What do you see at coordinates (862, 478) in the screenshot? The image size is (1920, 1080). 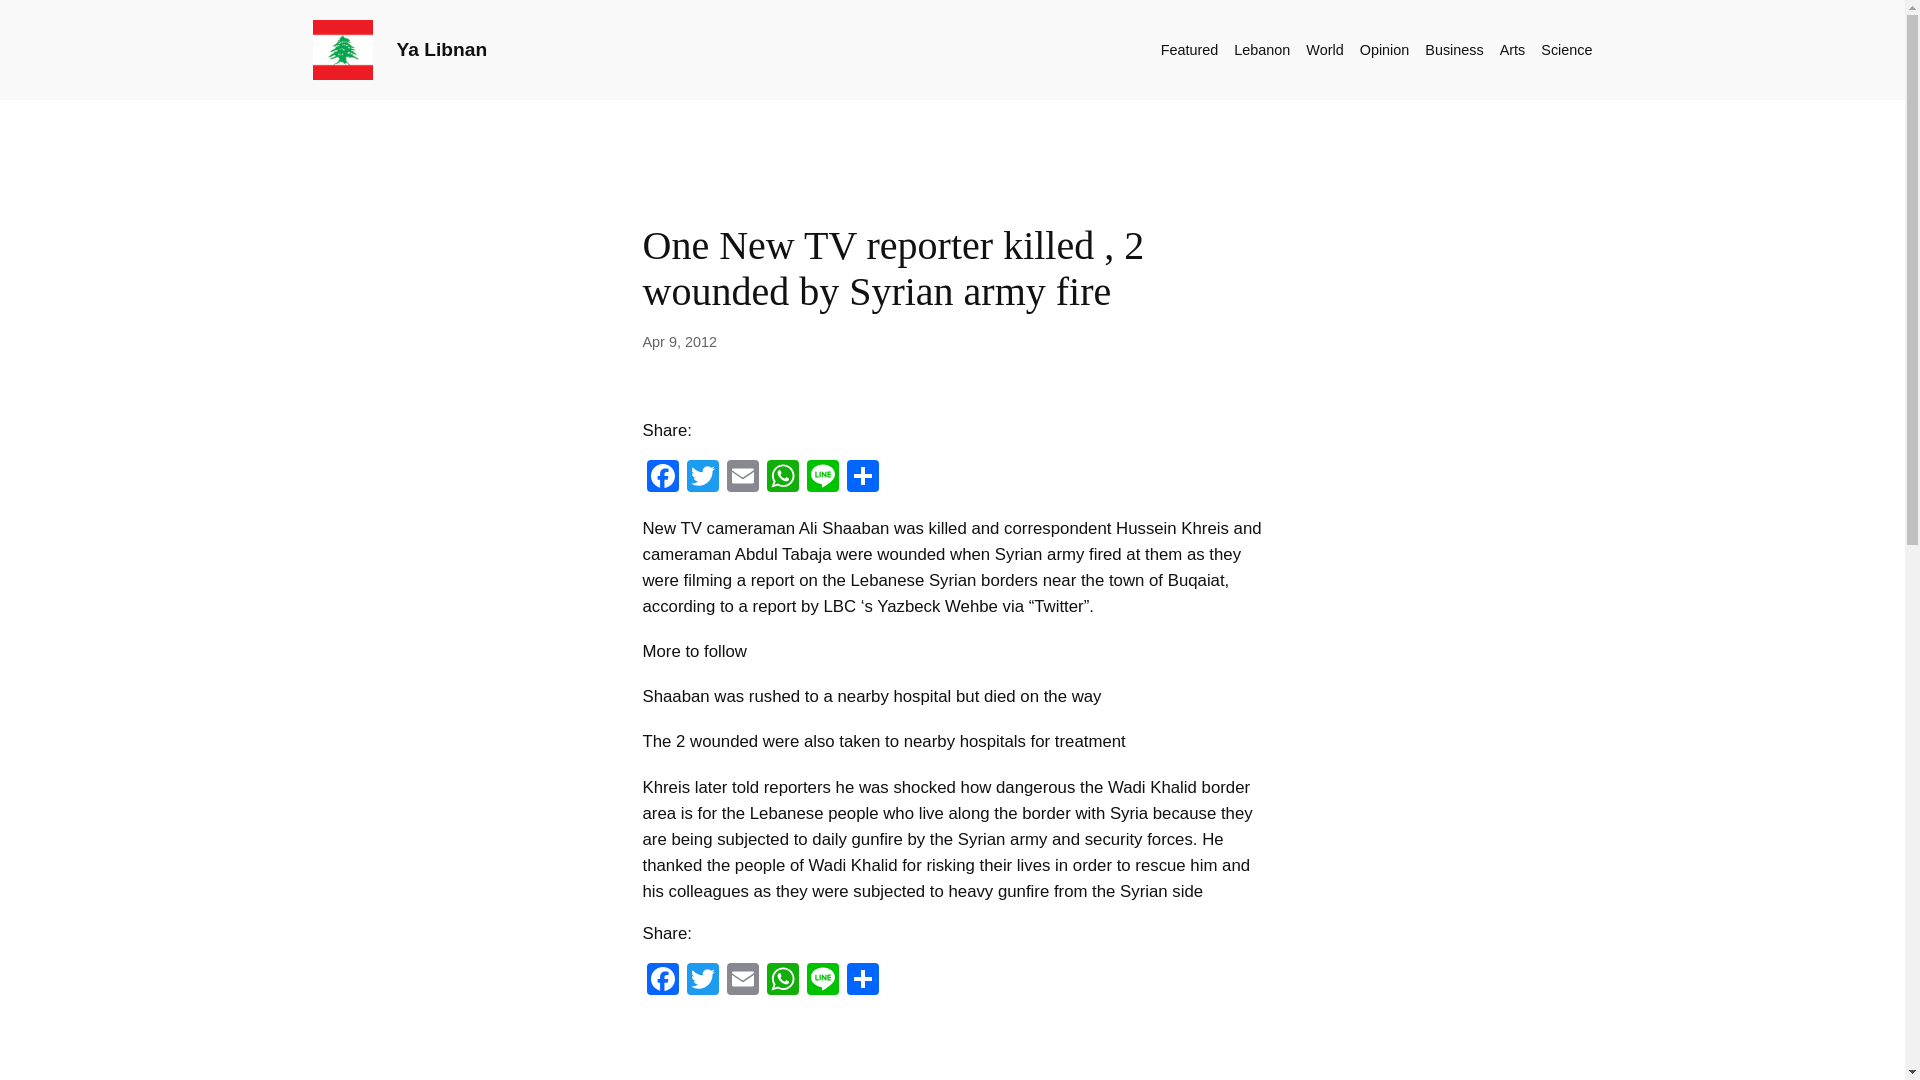 I see `Share` at bounding box center [862, 478].